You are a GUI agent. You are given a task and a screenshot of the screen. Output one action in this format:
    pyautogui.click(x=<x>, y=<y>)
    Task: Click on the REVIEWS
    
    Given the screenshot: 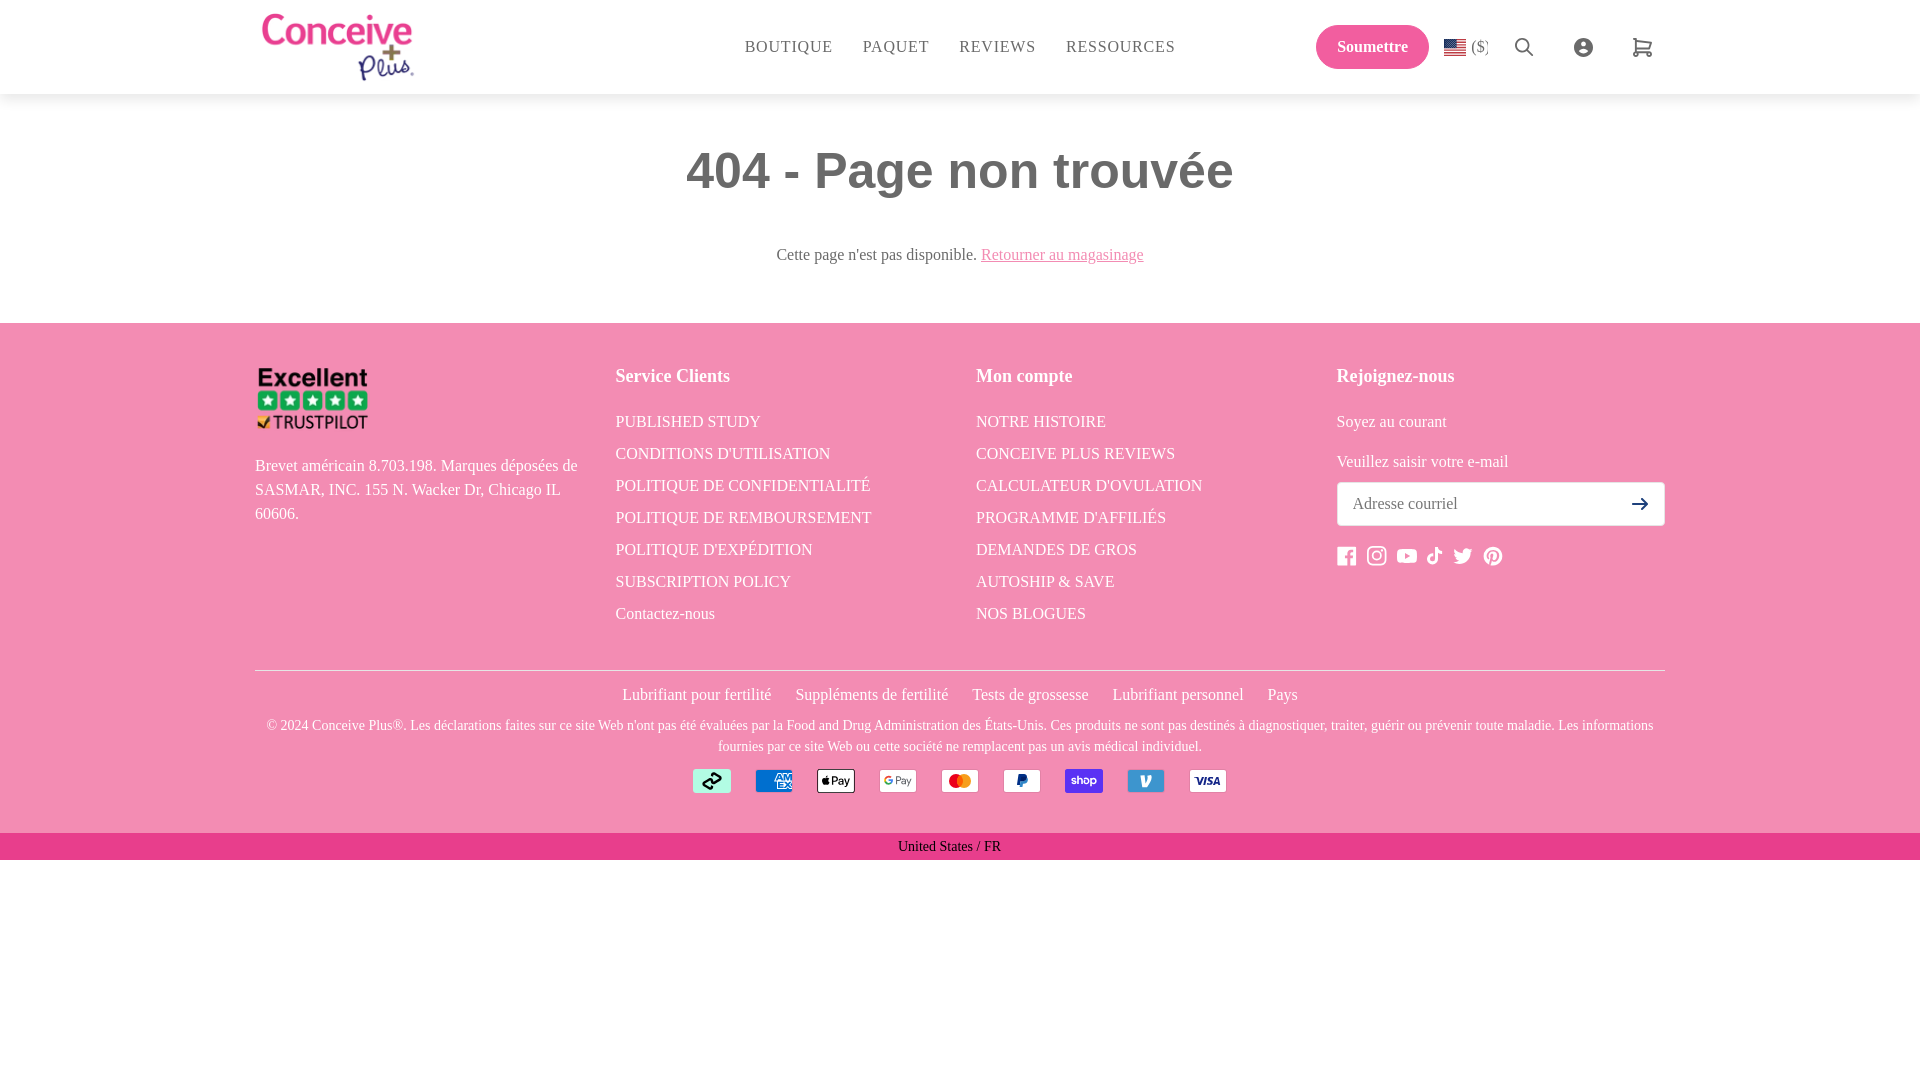 What is the action you would take?
    pyautogui.click(x=997, y=46)
    